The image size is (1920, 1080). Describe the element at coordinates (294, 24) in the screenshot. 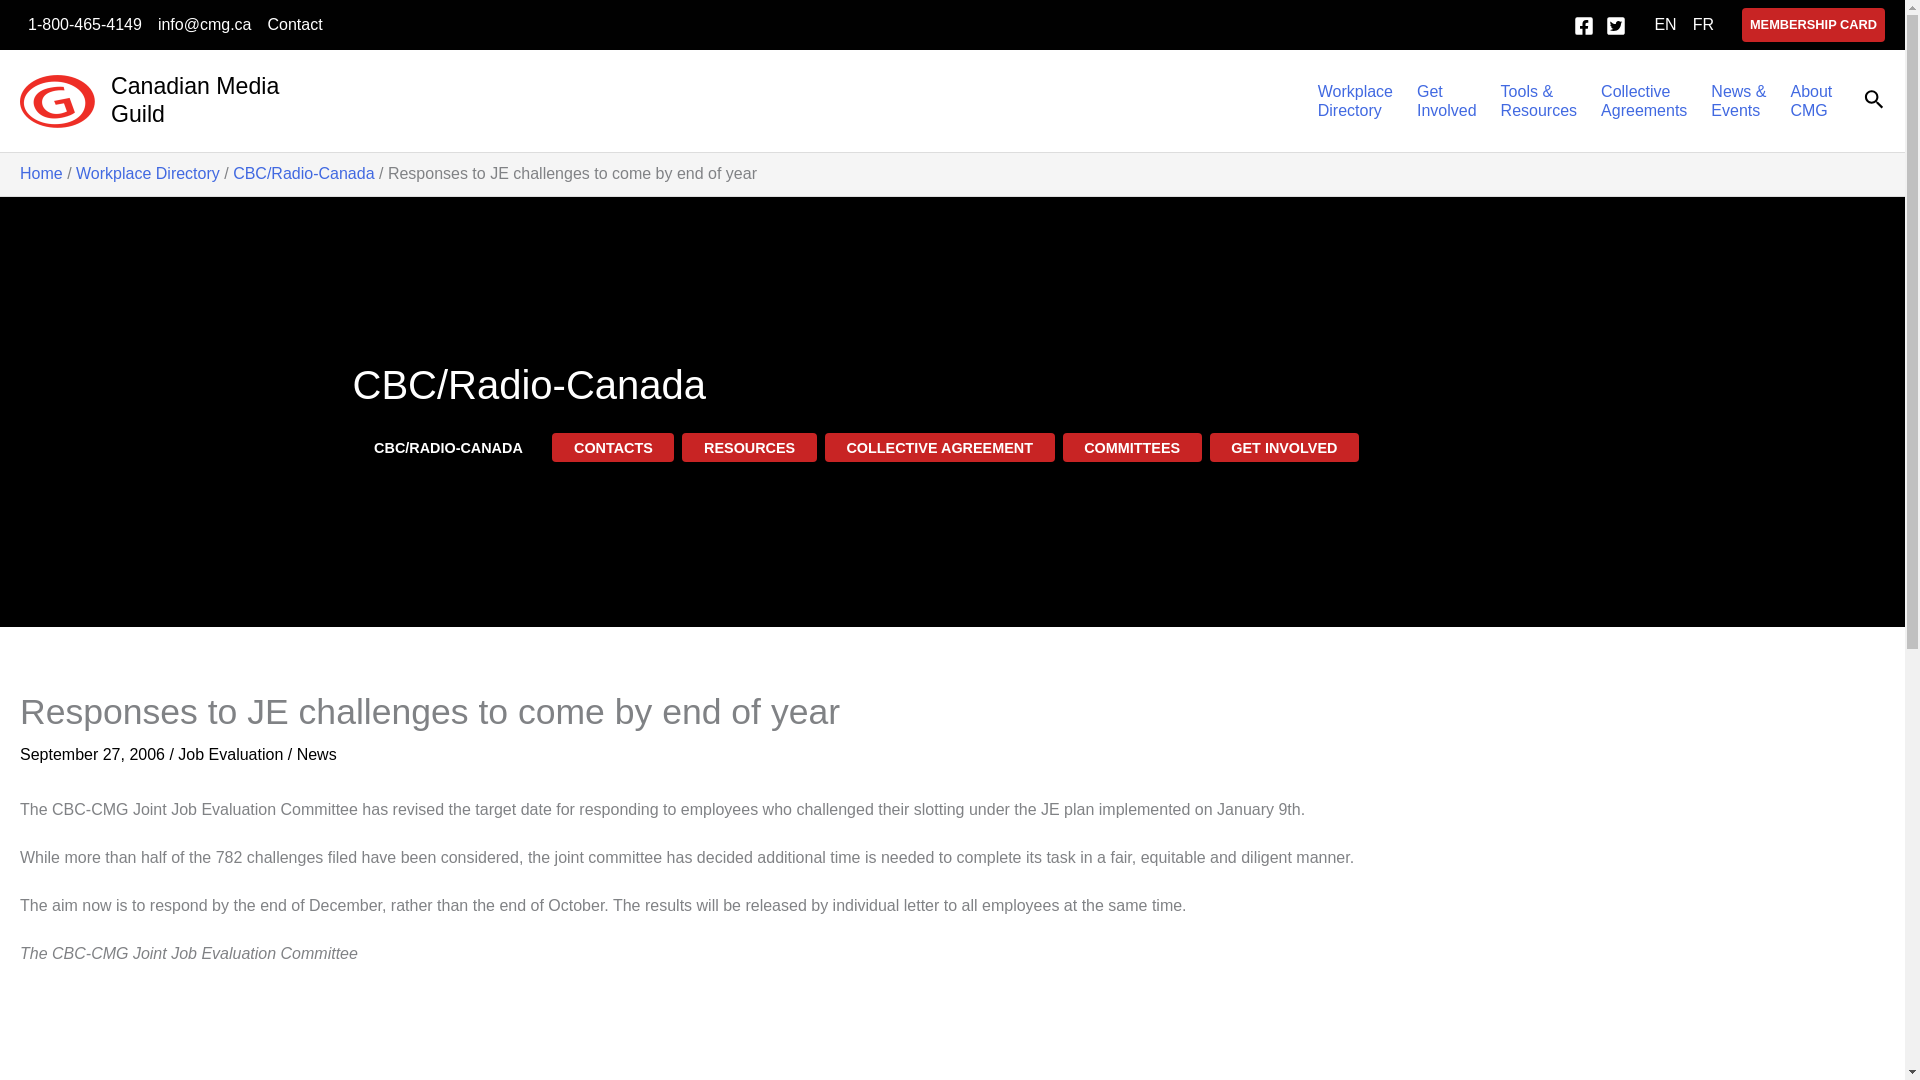

I see `Contact` at that location.